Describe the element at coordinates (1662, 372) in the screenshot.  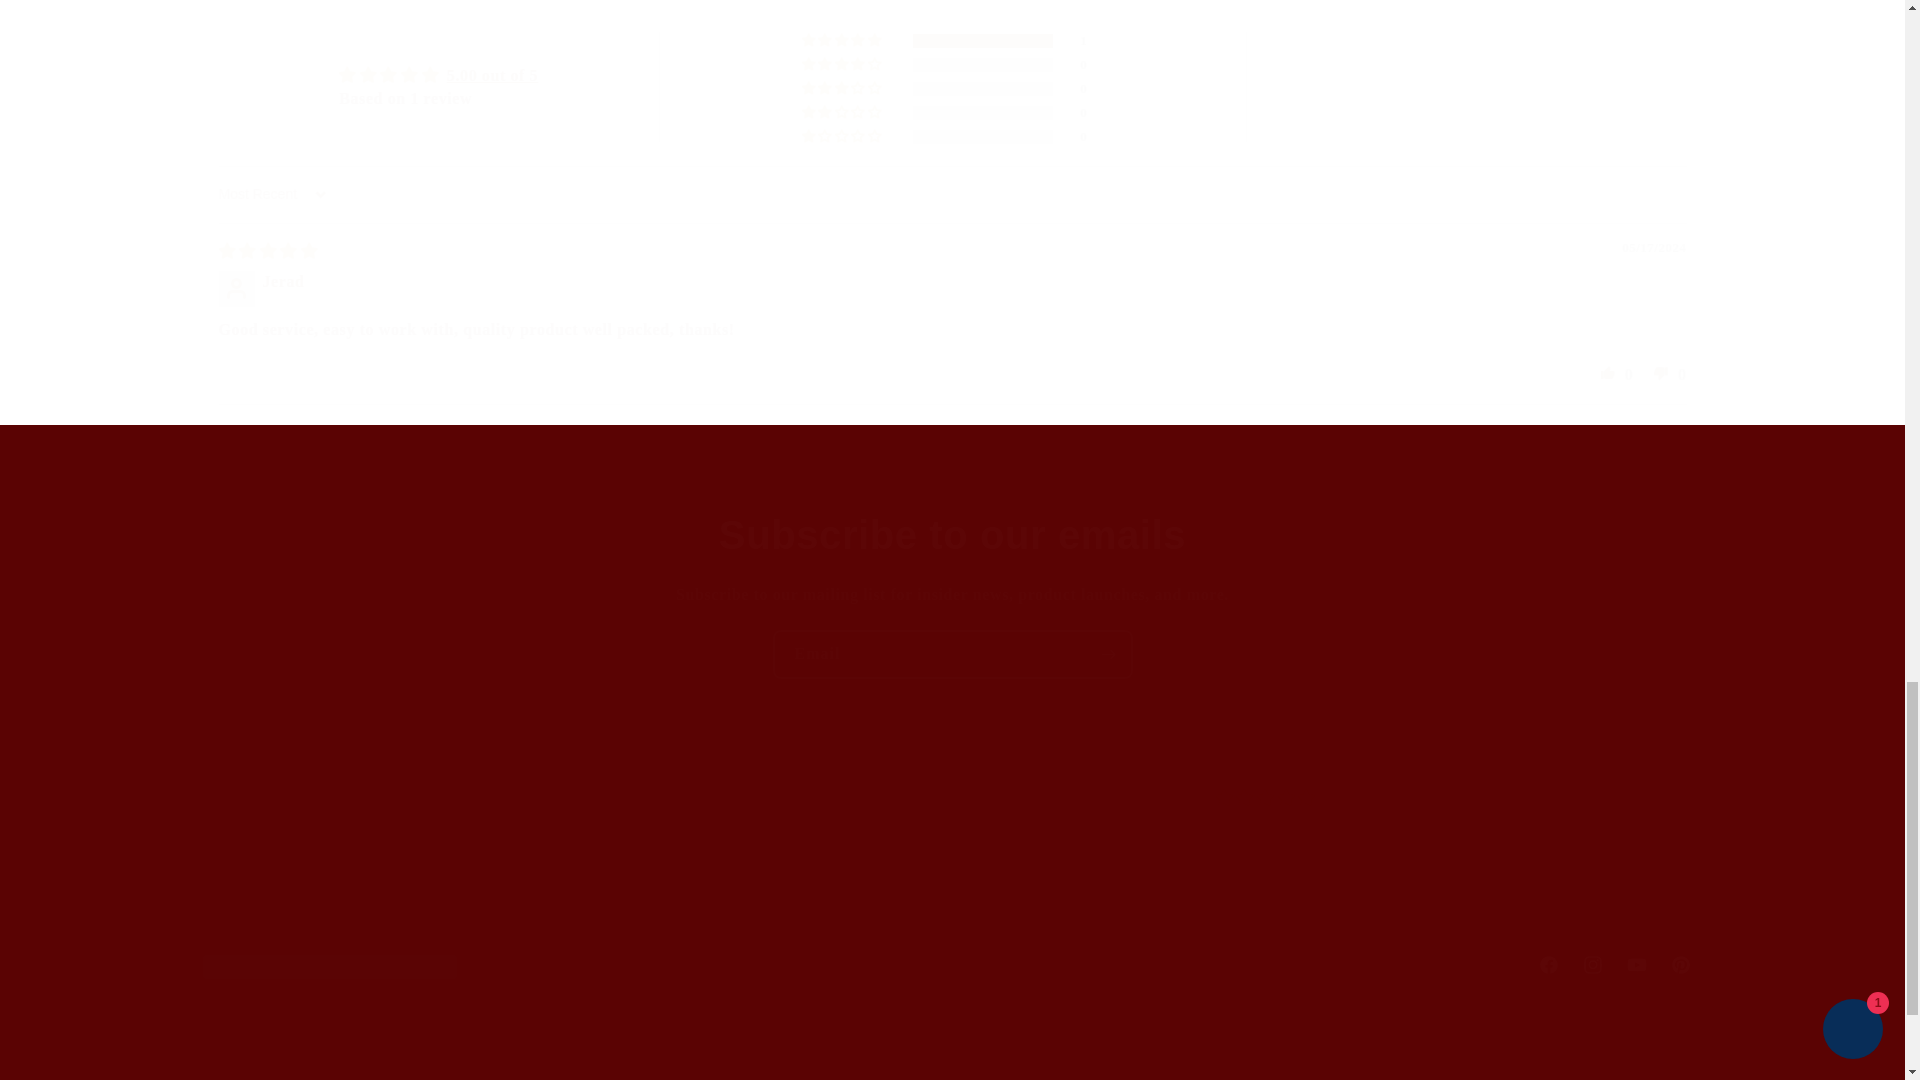
I see `Email` at that location.